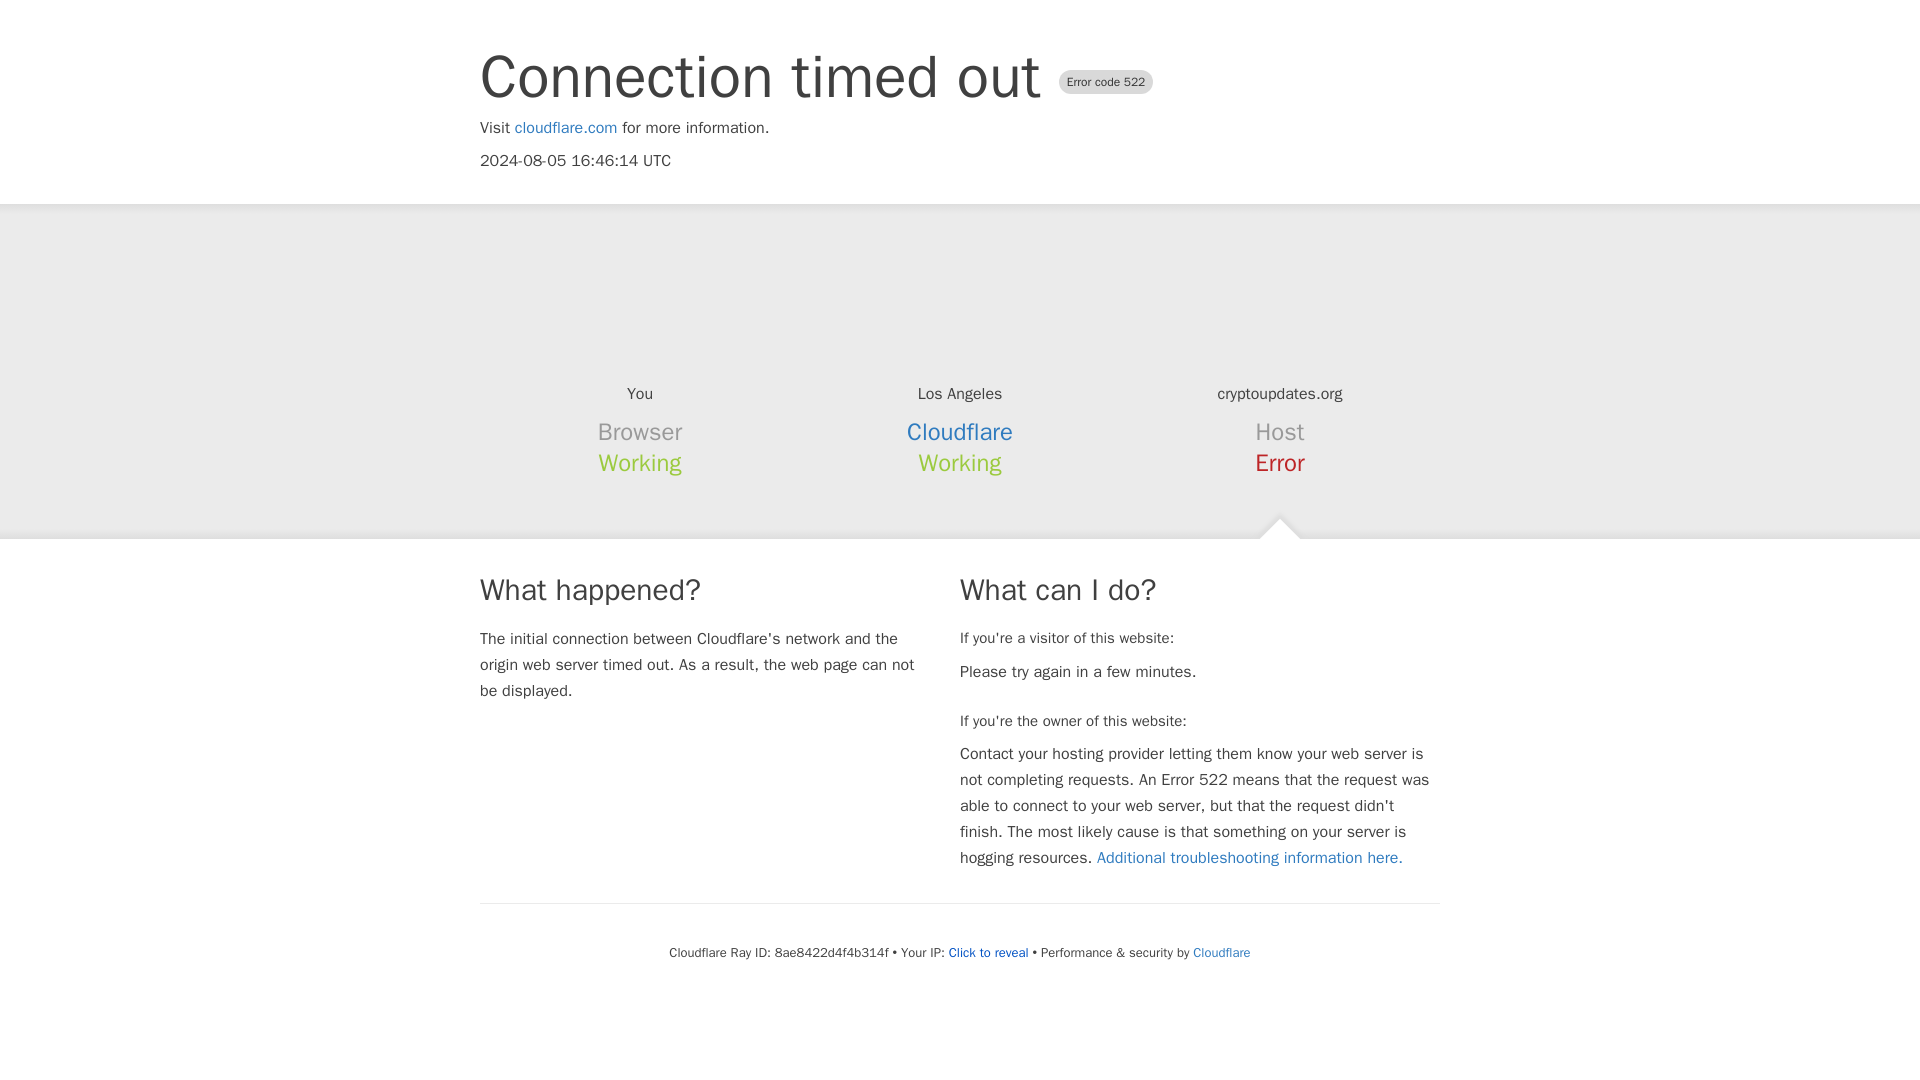 The width and height of the screenshot is (1920, 1080). I want to click on Additional troubleshooting information here., so click(1250, 858).